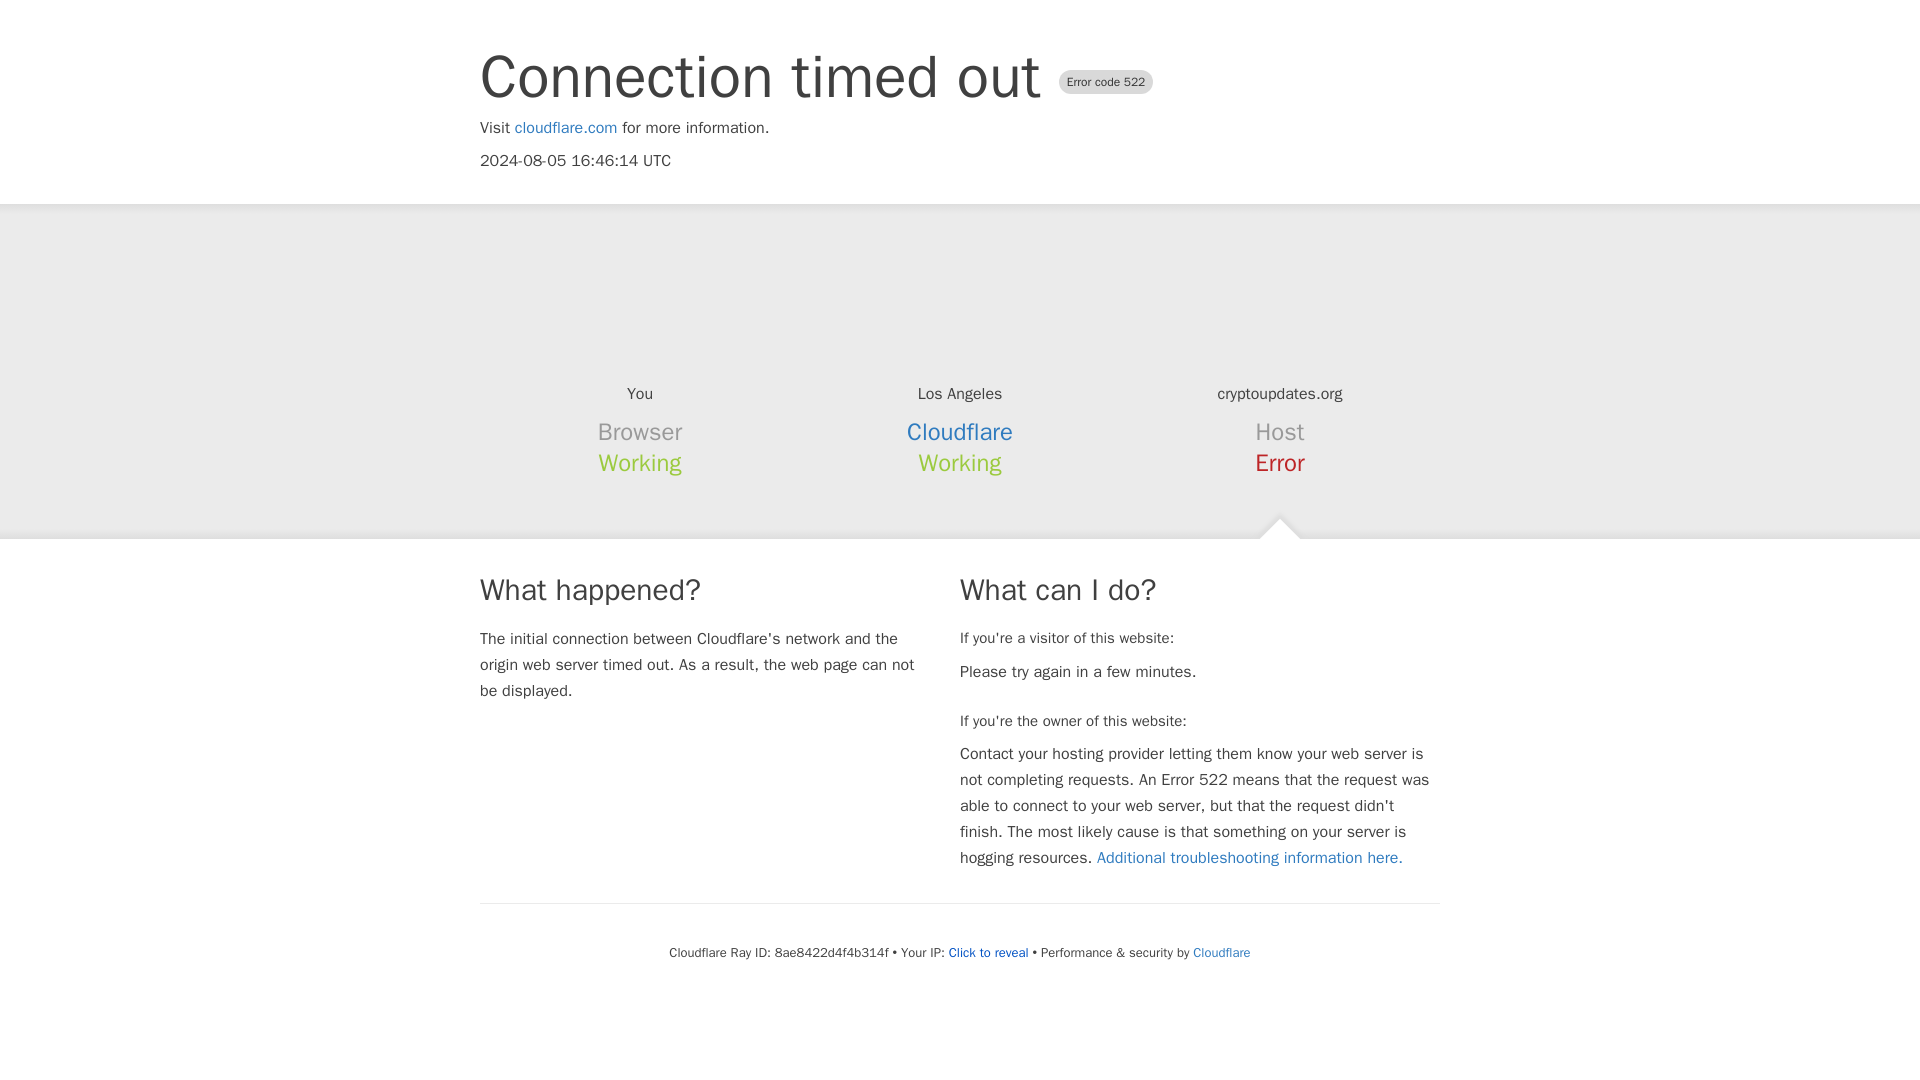 The width and height of the screenshot is (1920, 1080). I want to click on Additional troubleshooting information here., so click(1250, 858).